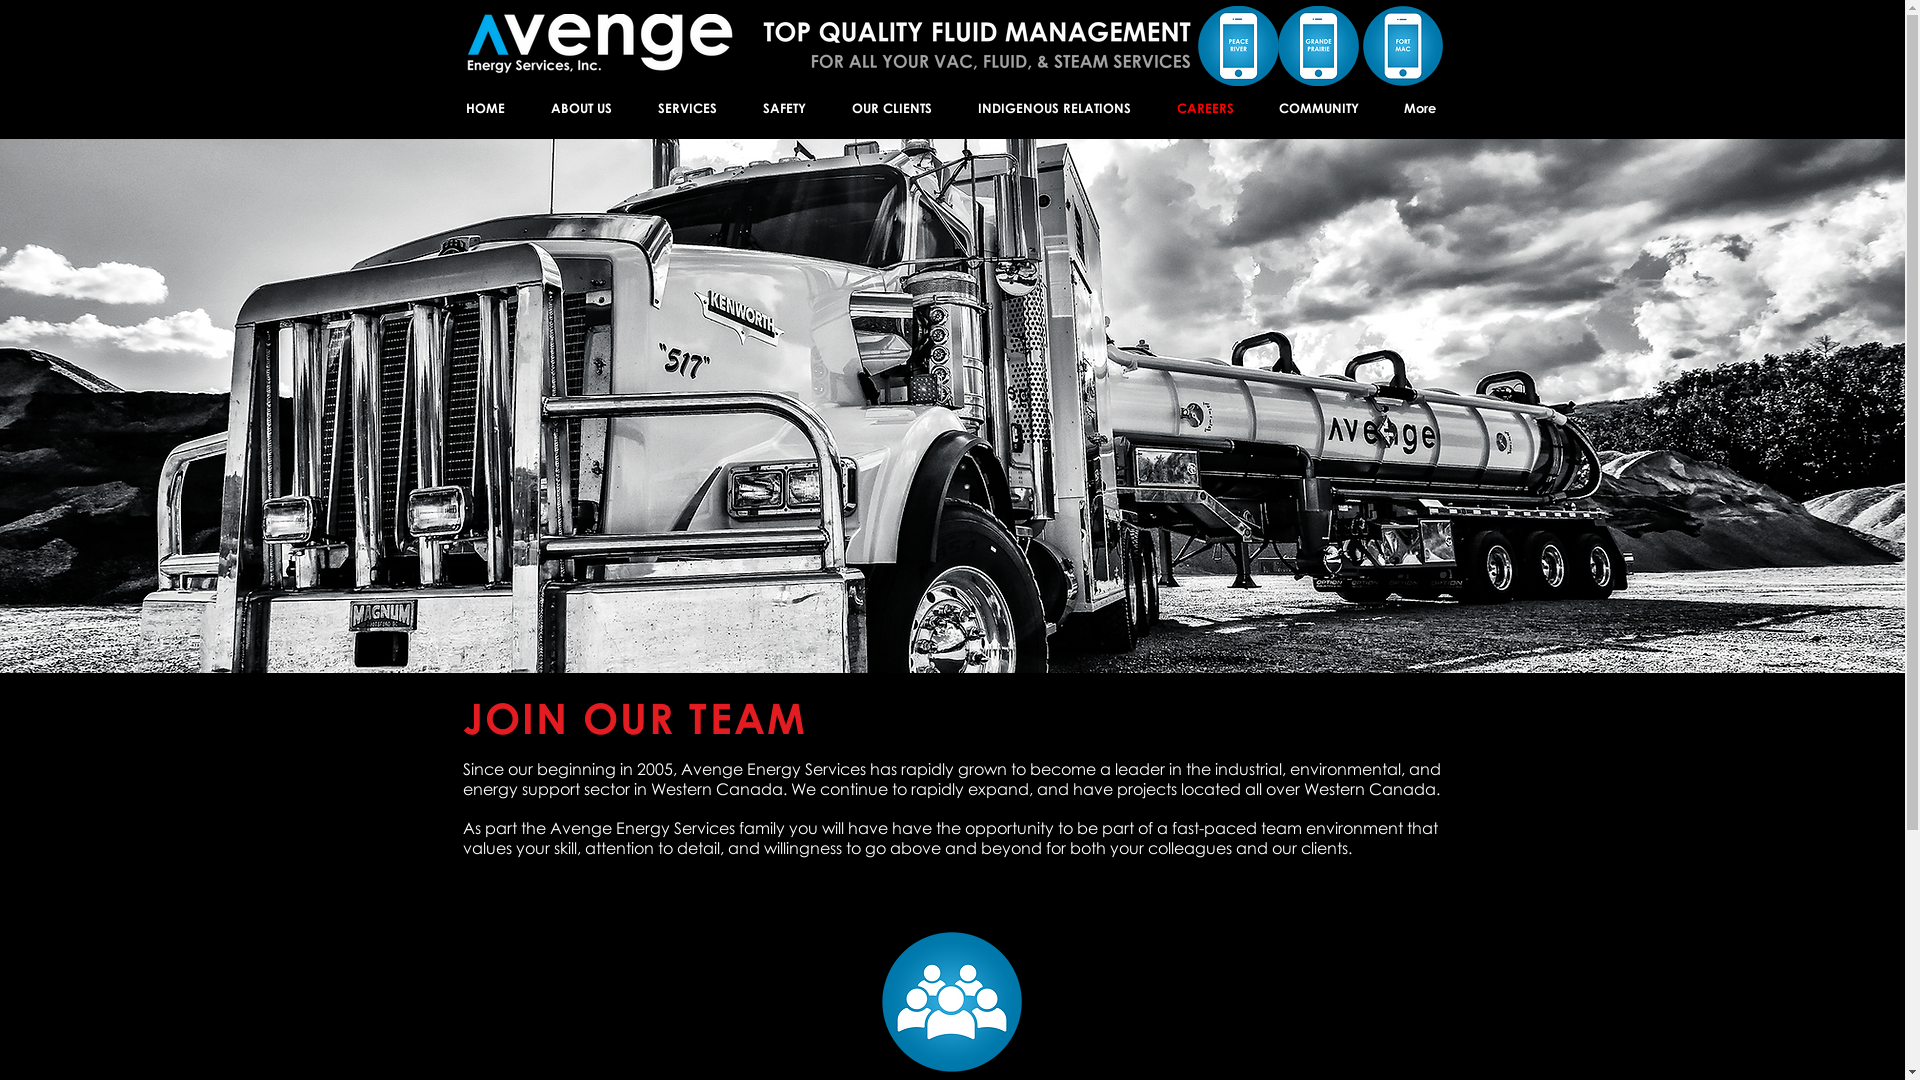 The height and width of the screenshot is (1080, 1920). Describe the element at coordinates (582, 108) in the screenshot. I see `ABOUT US` at that location.